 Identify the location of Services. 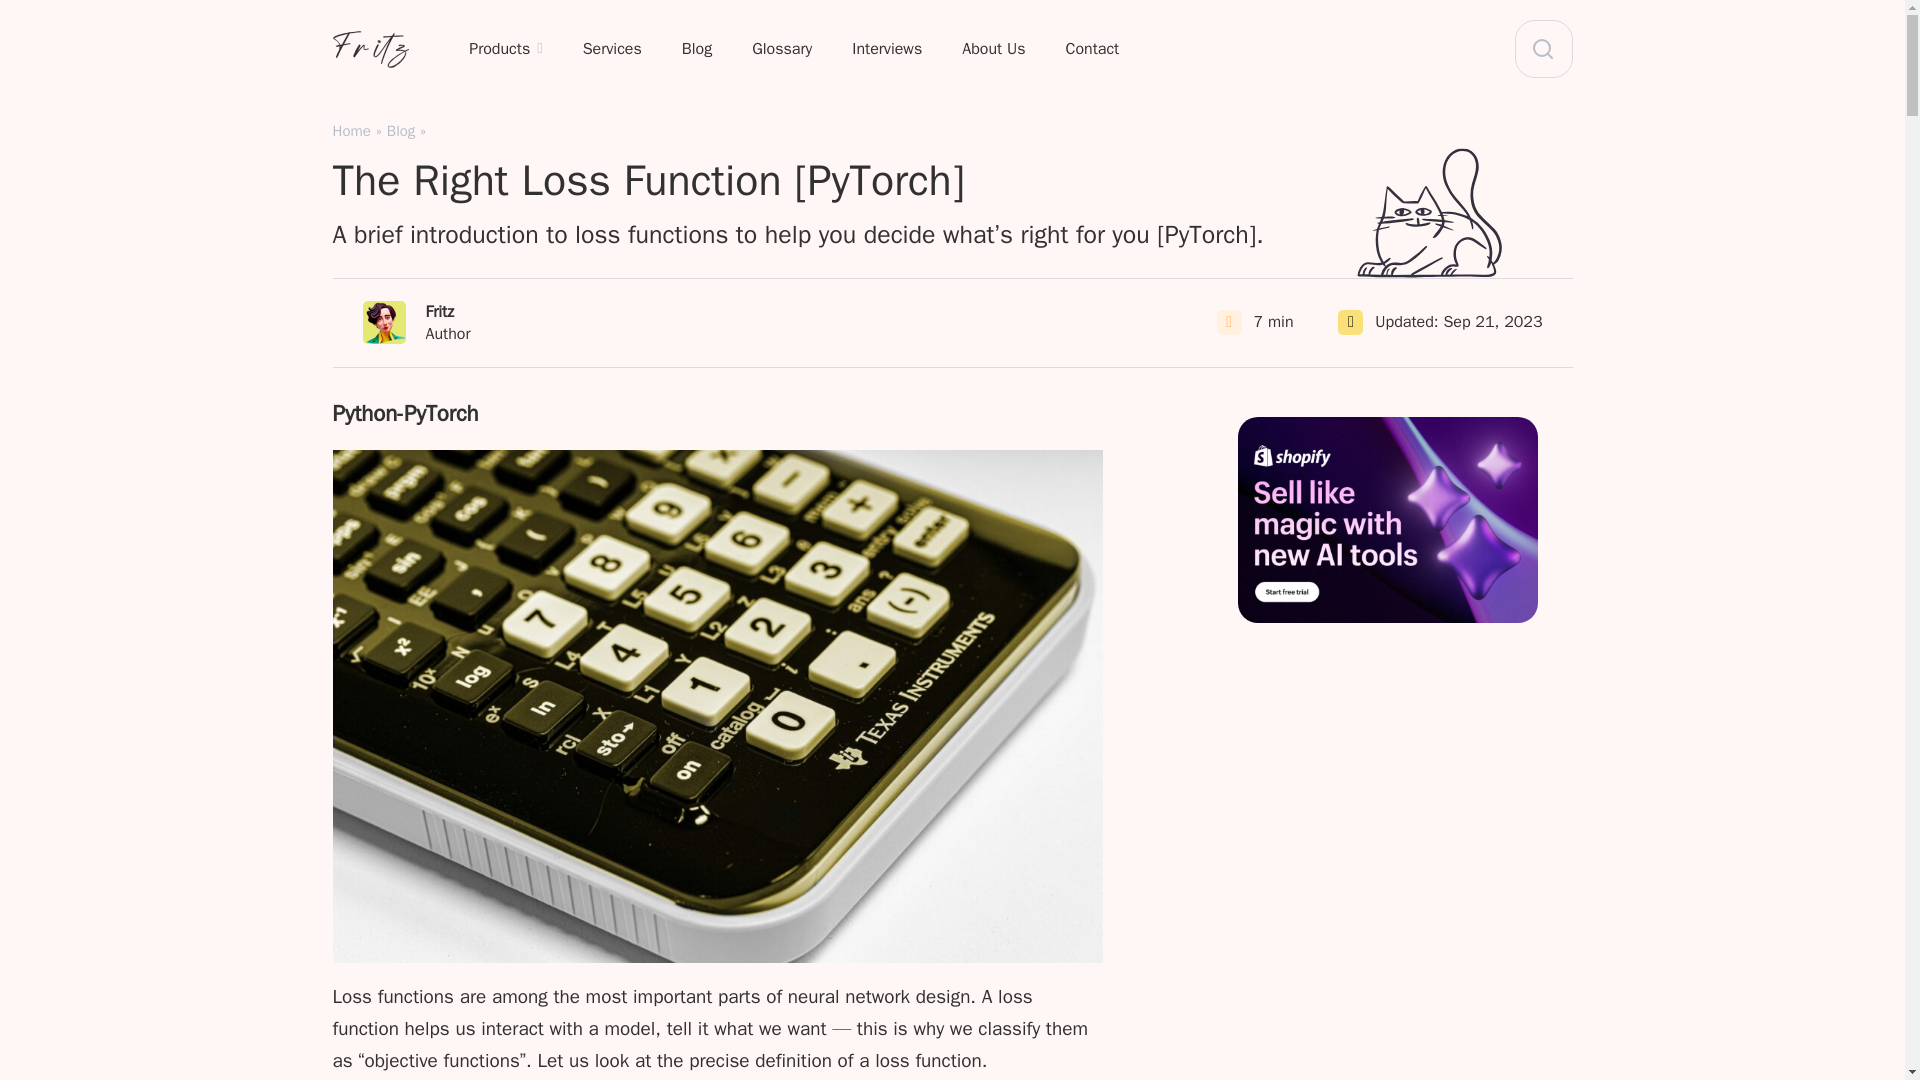
(993, 50).